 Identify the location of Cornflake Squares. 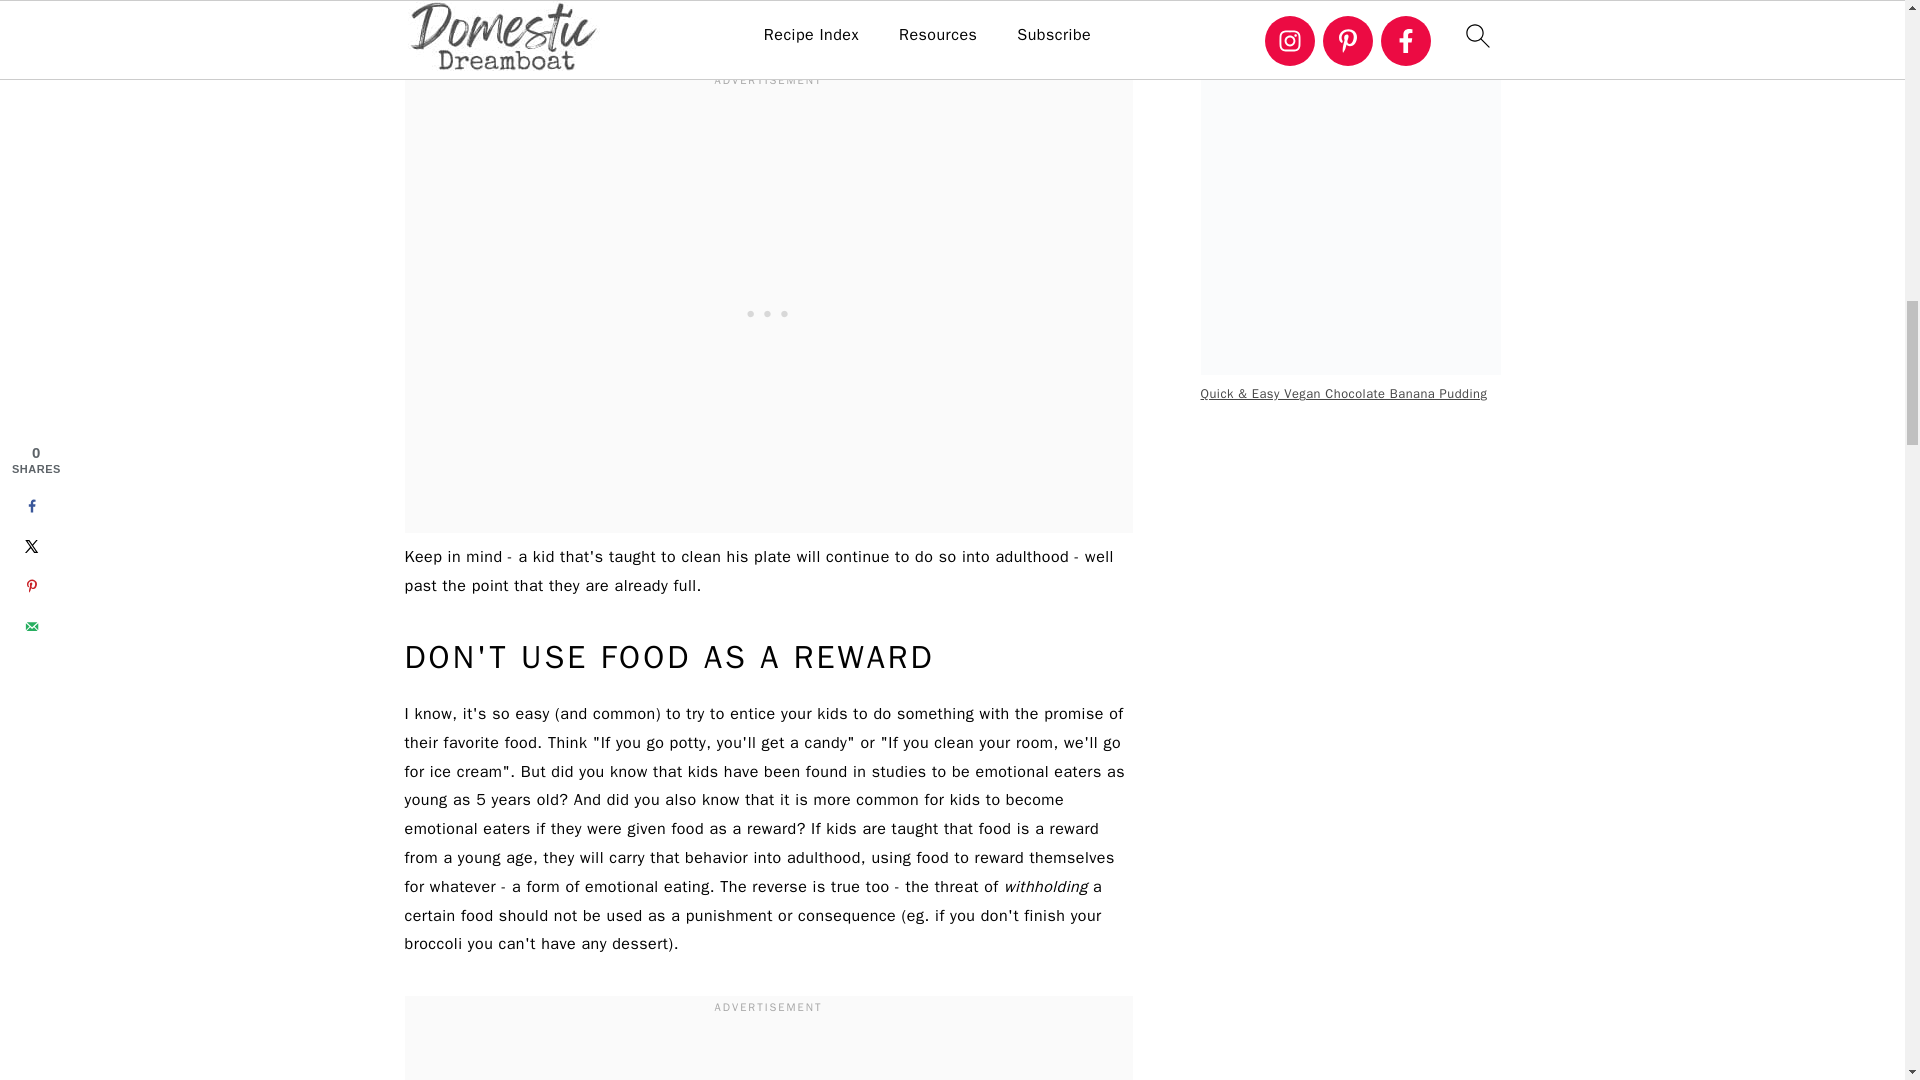
(1350, 18).